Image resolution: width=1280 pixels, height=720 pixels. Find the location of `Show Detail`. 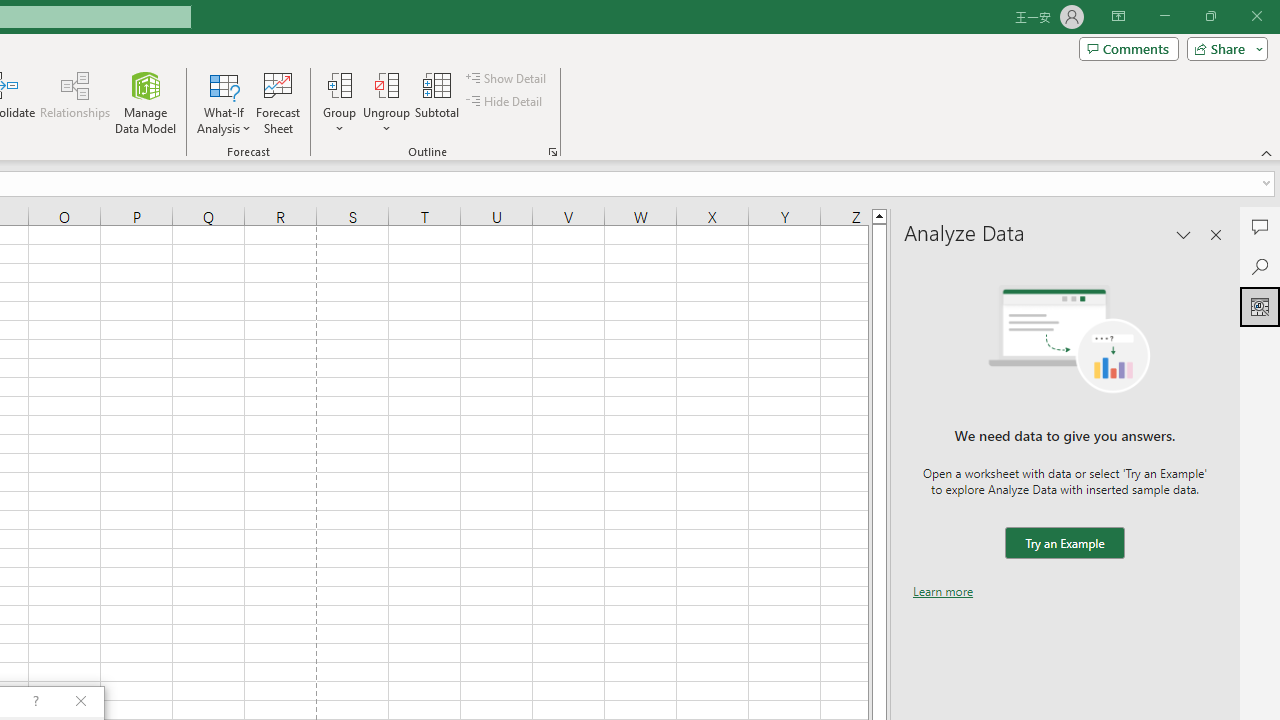

Show Detail is located at coordinates (507, 78).